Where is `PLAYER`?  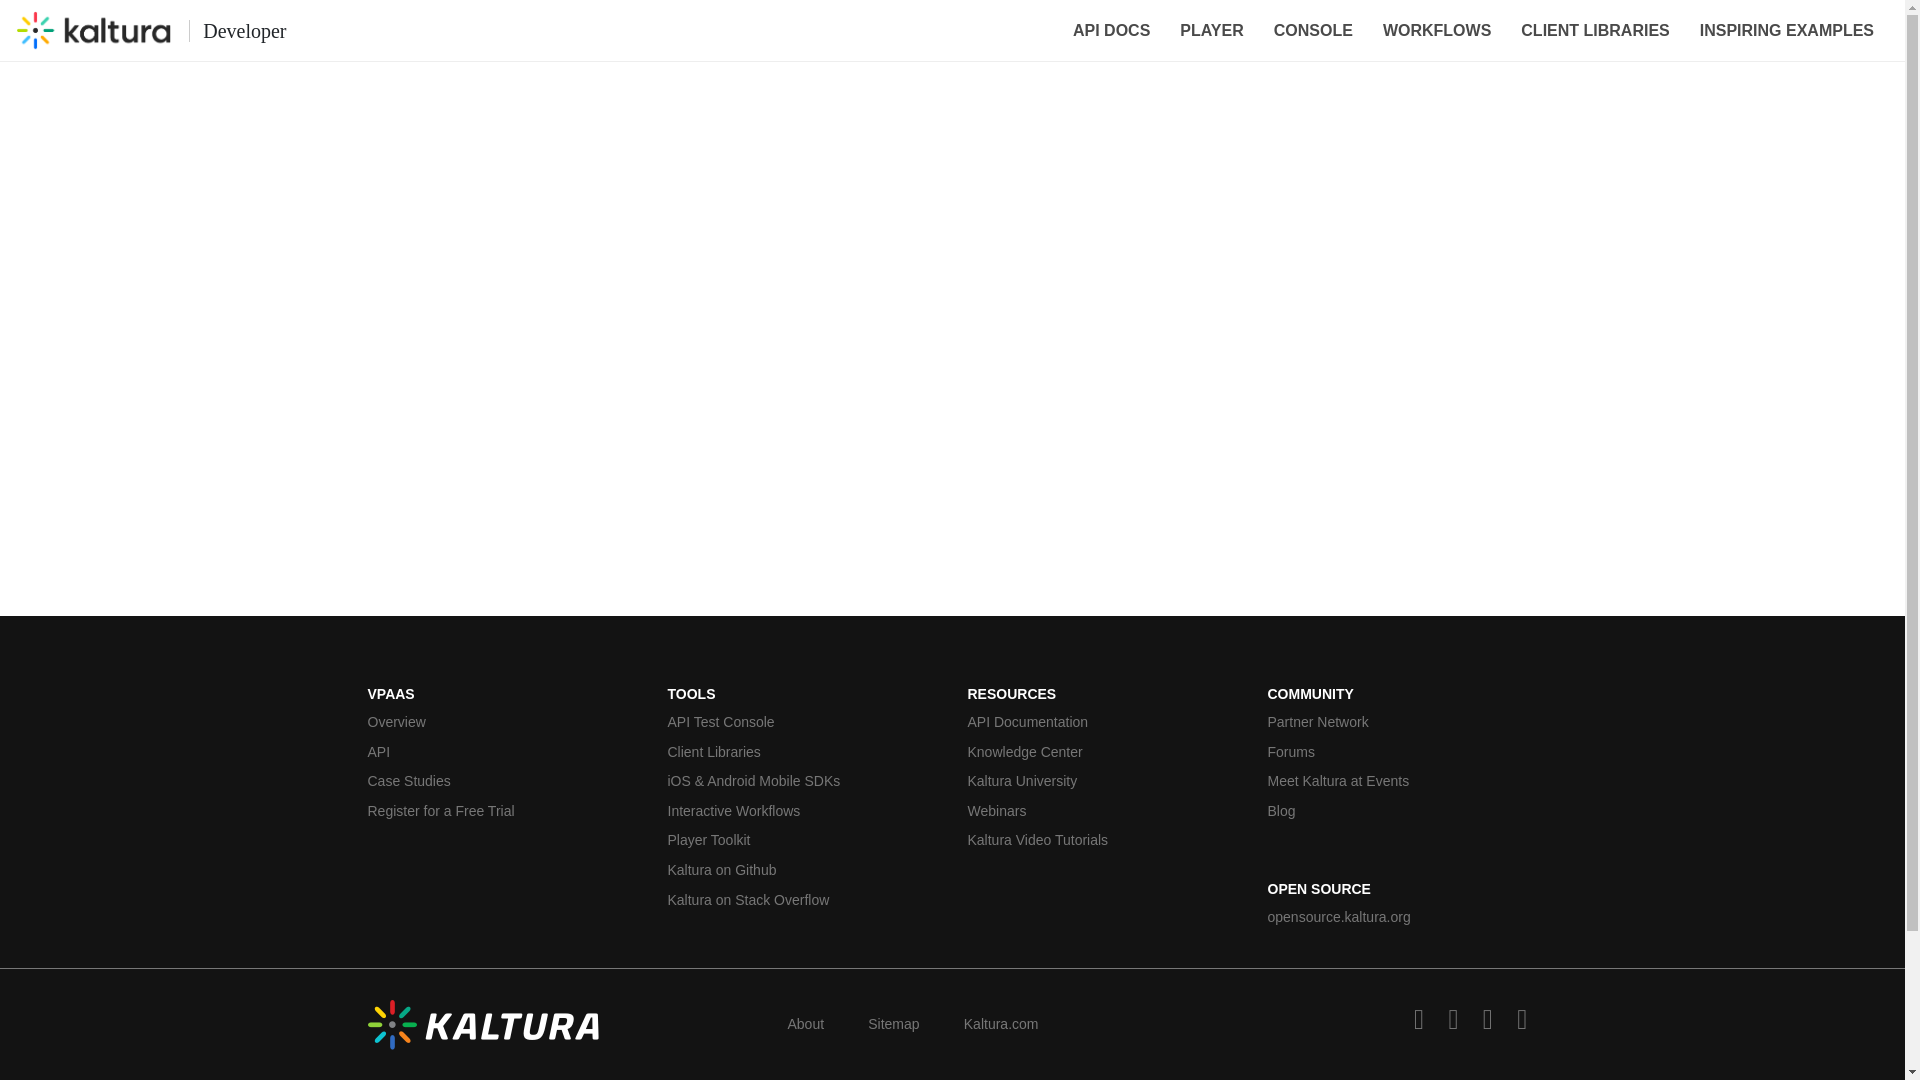 PLAYER is located at coordinates (1211, 30).